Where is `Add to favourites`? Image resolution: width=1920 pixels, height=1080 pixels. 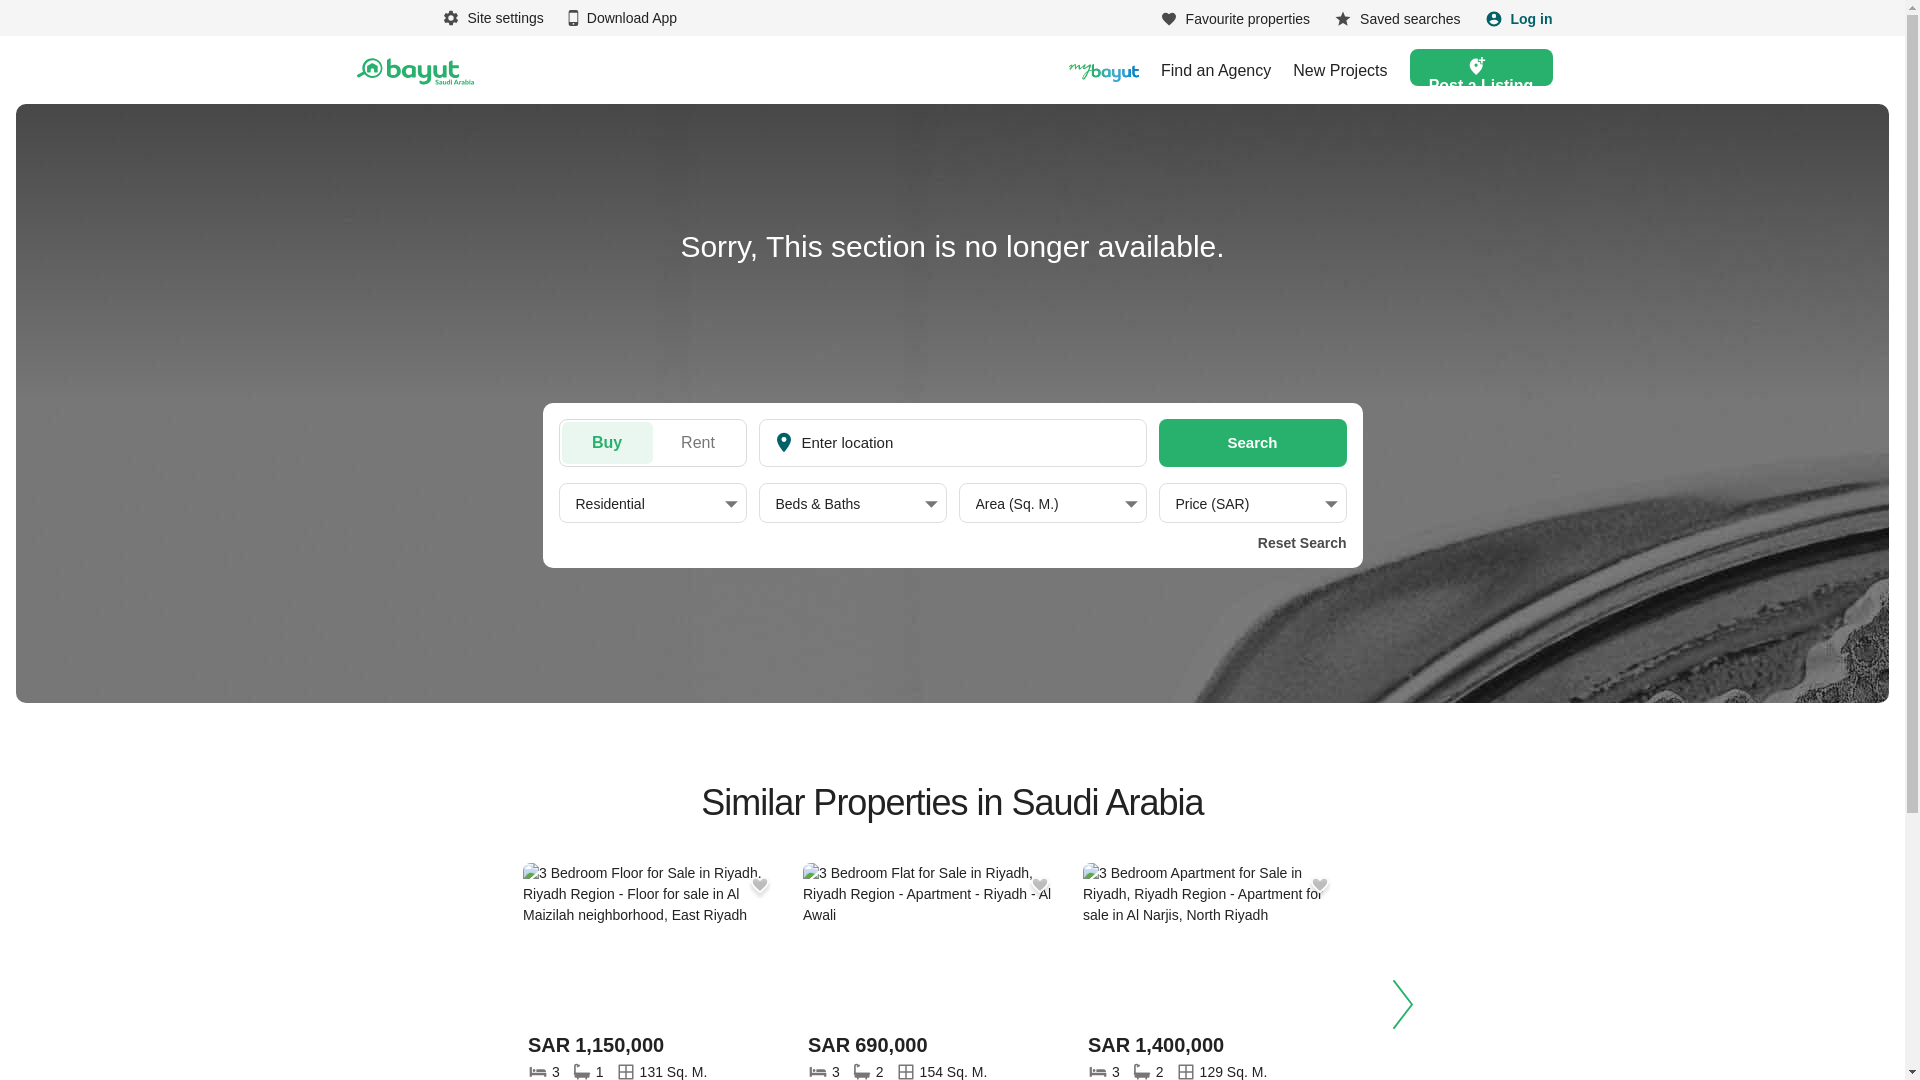 Add to favourites is located at coordinates (1318, 885).